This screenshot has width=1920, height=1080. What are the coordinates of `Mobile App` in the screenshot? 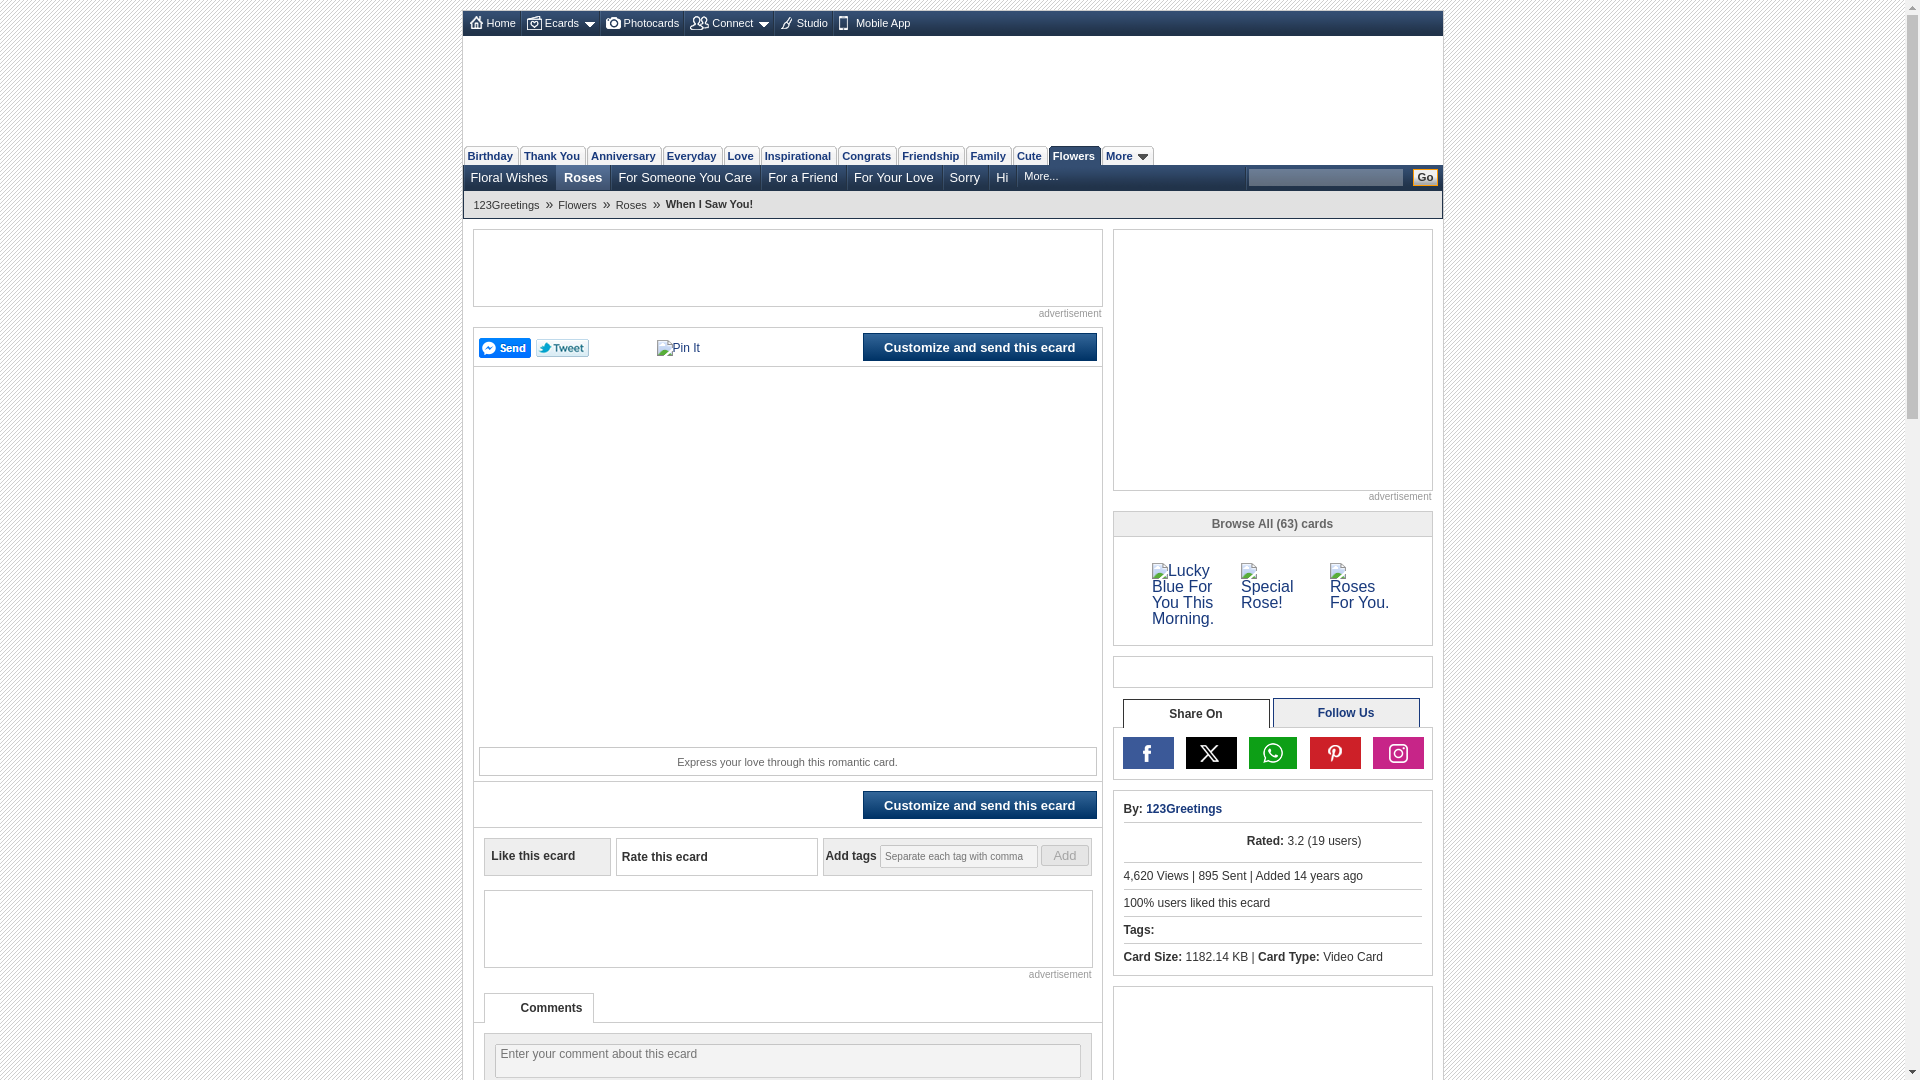 It's located at (872, 22).